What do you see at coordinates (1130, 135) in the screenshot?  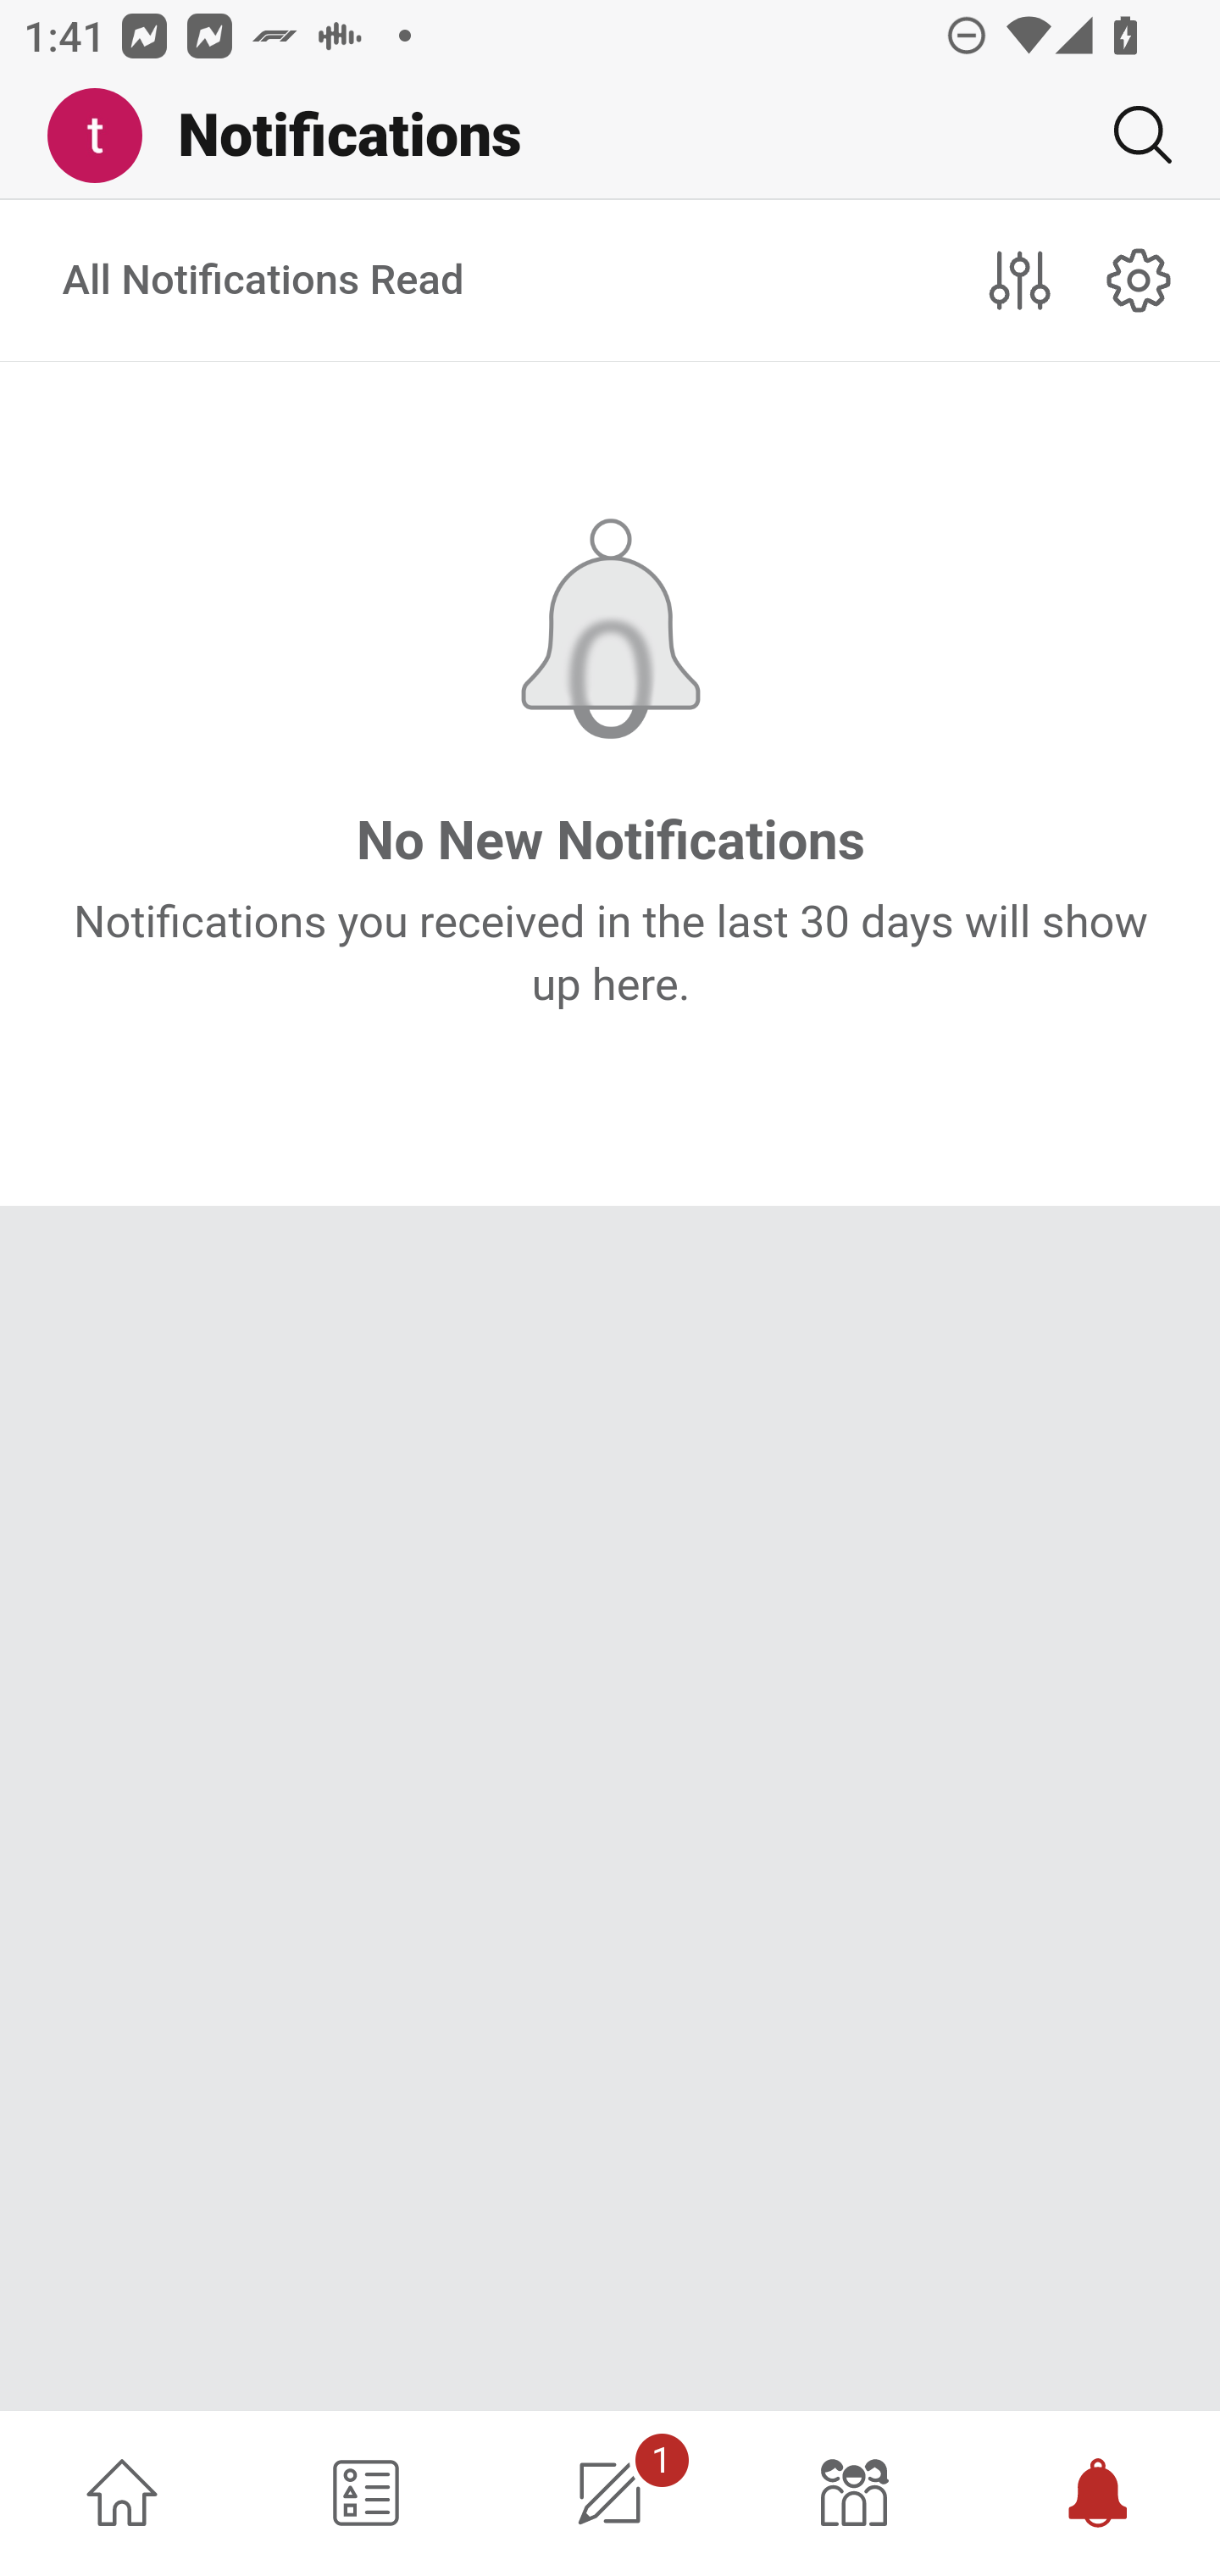 I see `Search` at bounding box center [1130, 135].